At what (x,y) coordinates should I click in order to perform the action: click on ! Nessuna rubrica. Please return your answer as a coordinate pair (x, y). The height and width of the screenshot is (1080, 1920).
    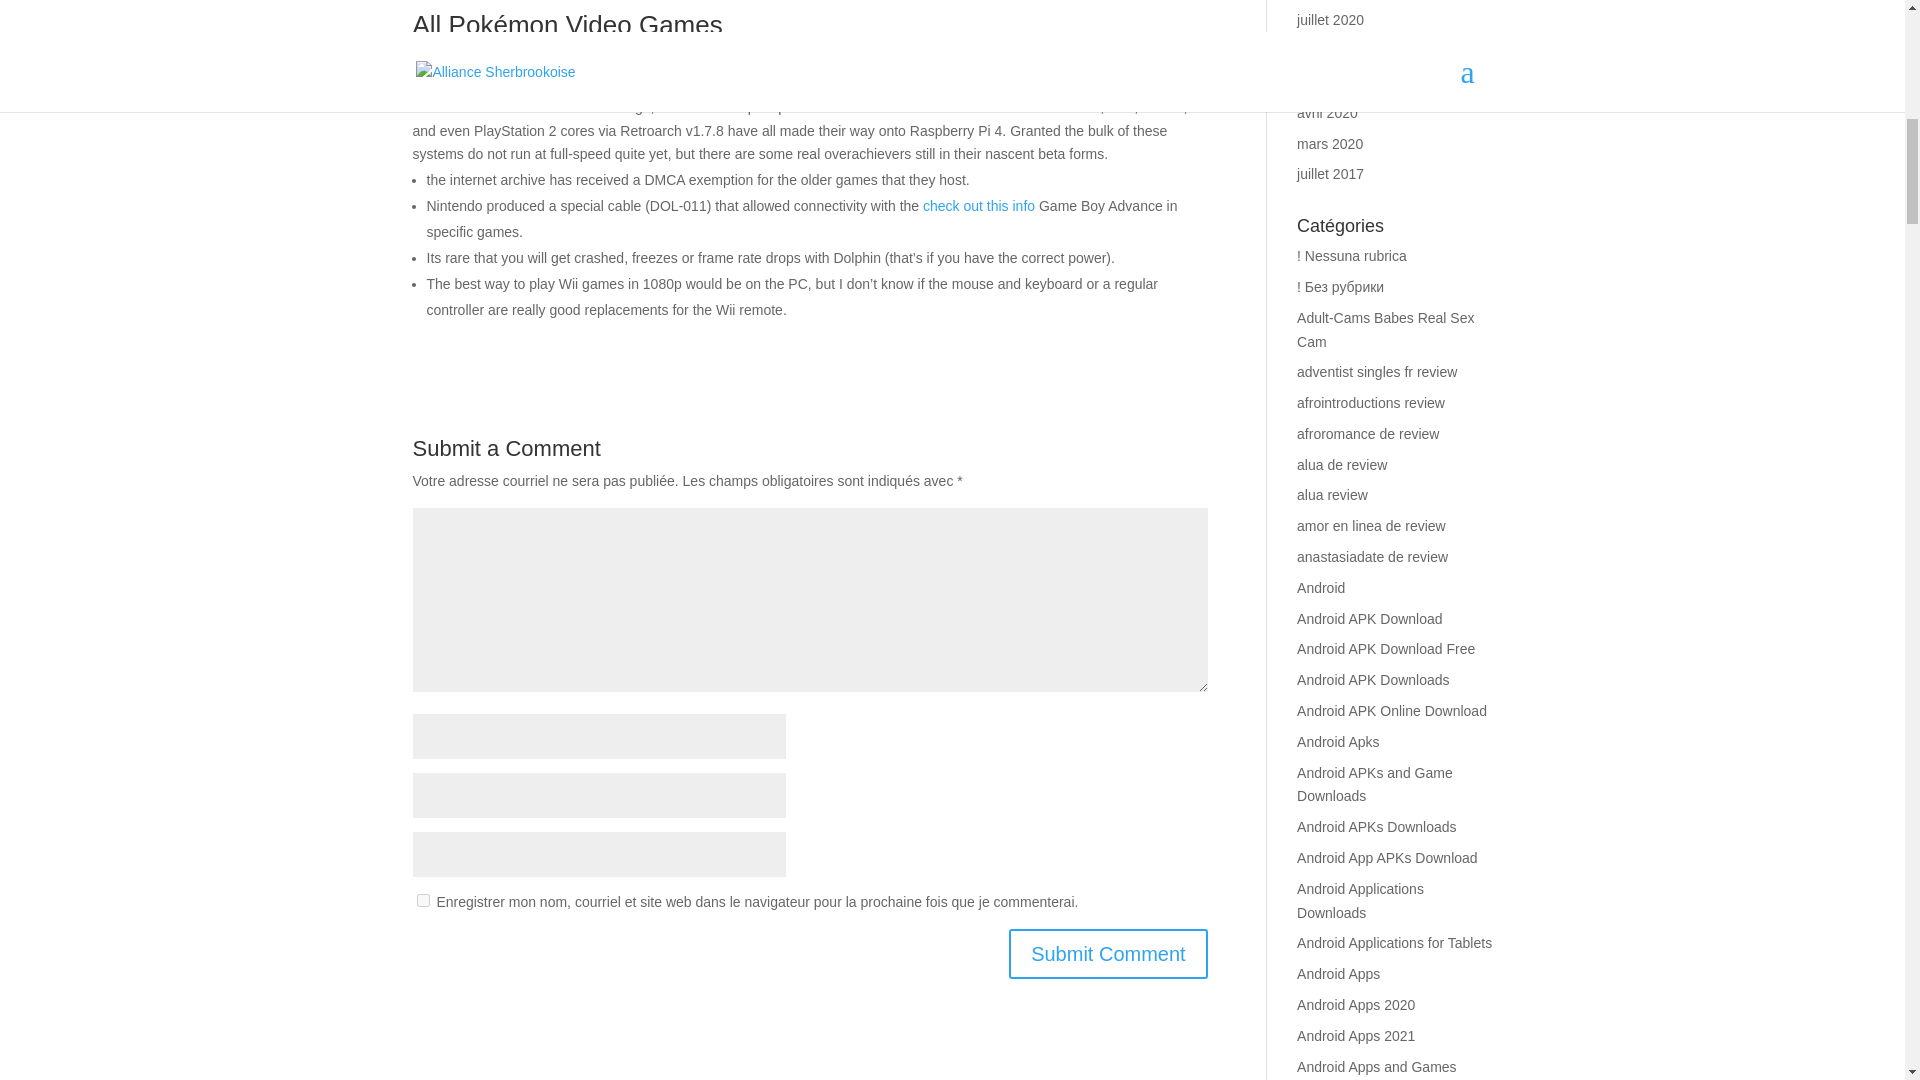
    Looking at the image, I should click on (1352, 256).